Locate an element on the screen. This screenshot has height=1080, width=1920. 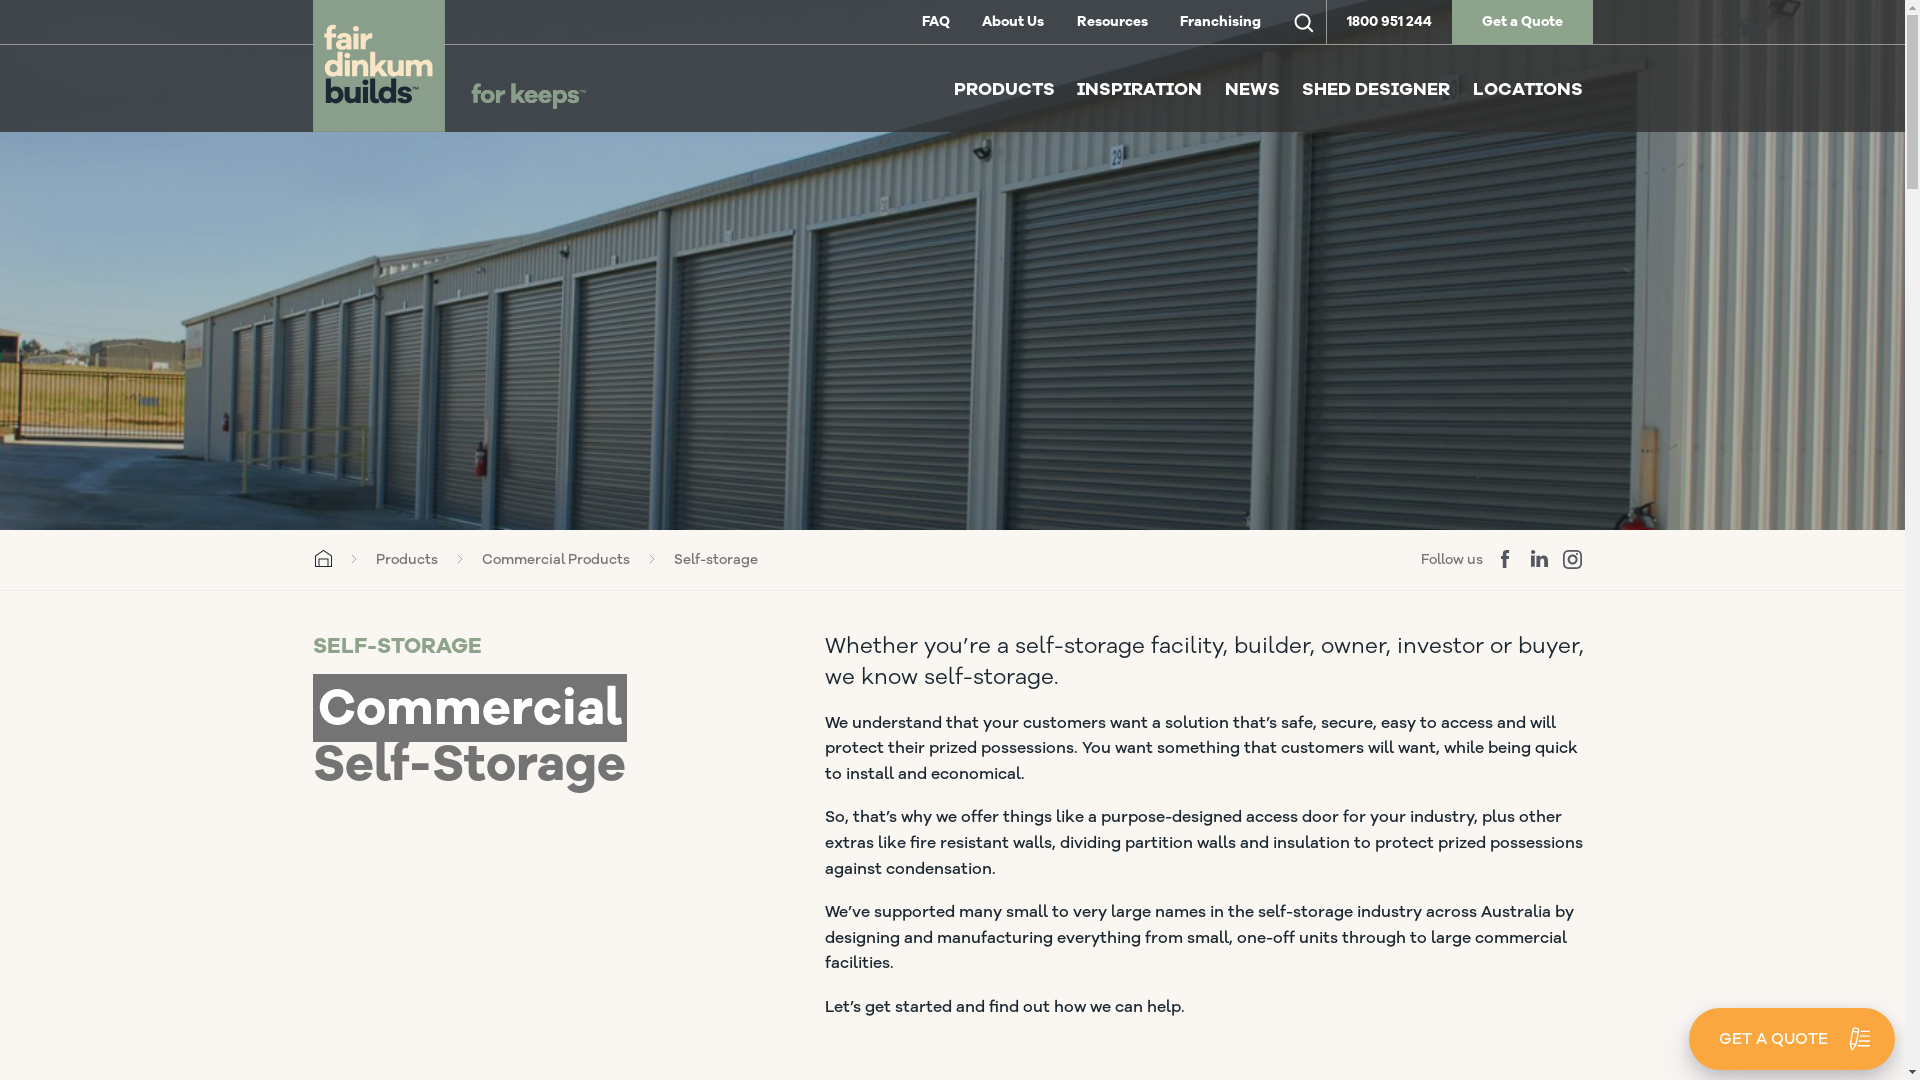
PRODUCTS is located at coordinates (1004, 90).